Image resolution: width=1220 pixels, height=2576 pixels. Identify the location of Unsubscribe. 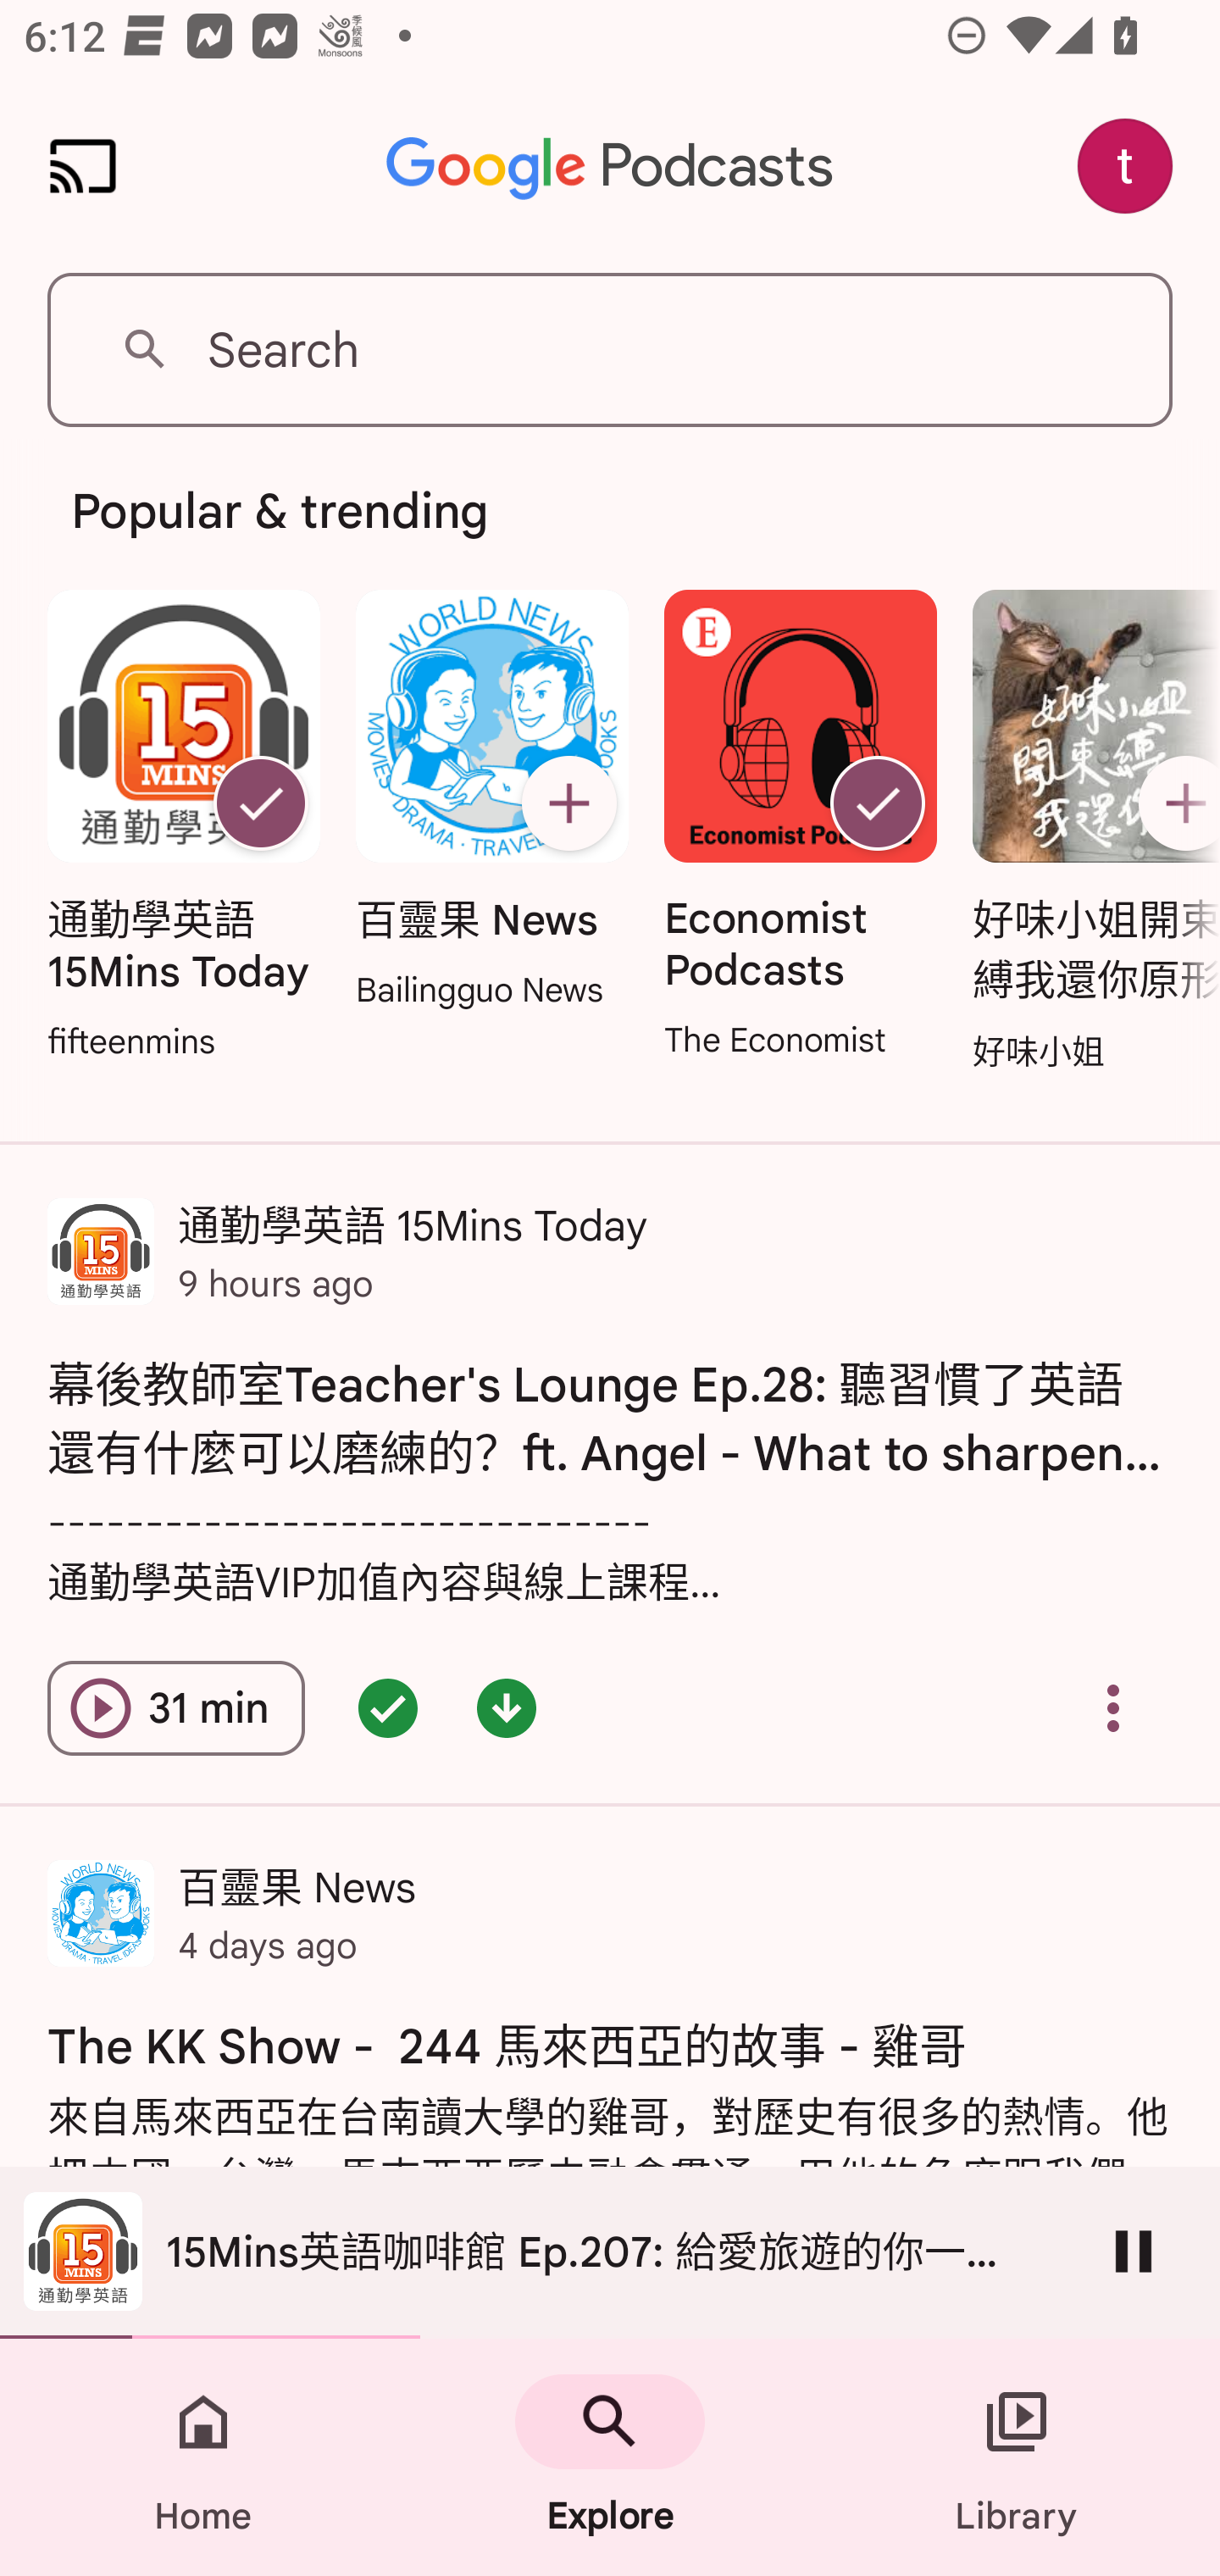
(878, 803).